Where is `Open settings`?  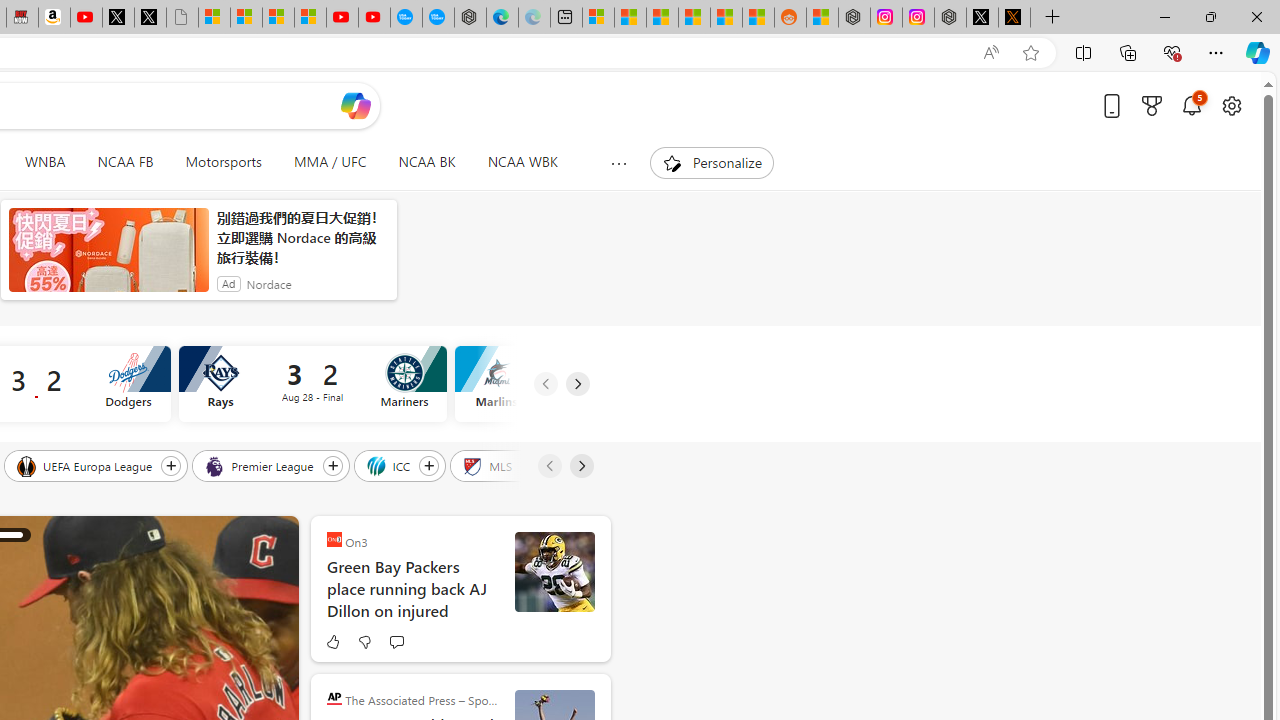 Open settings is located at coordinates (1232, 105).